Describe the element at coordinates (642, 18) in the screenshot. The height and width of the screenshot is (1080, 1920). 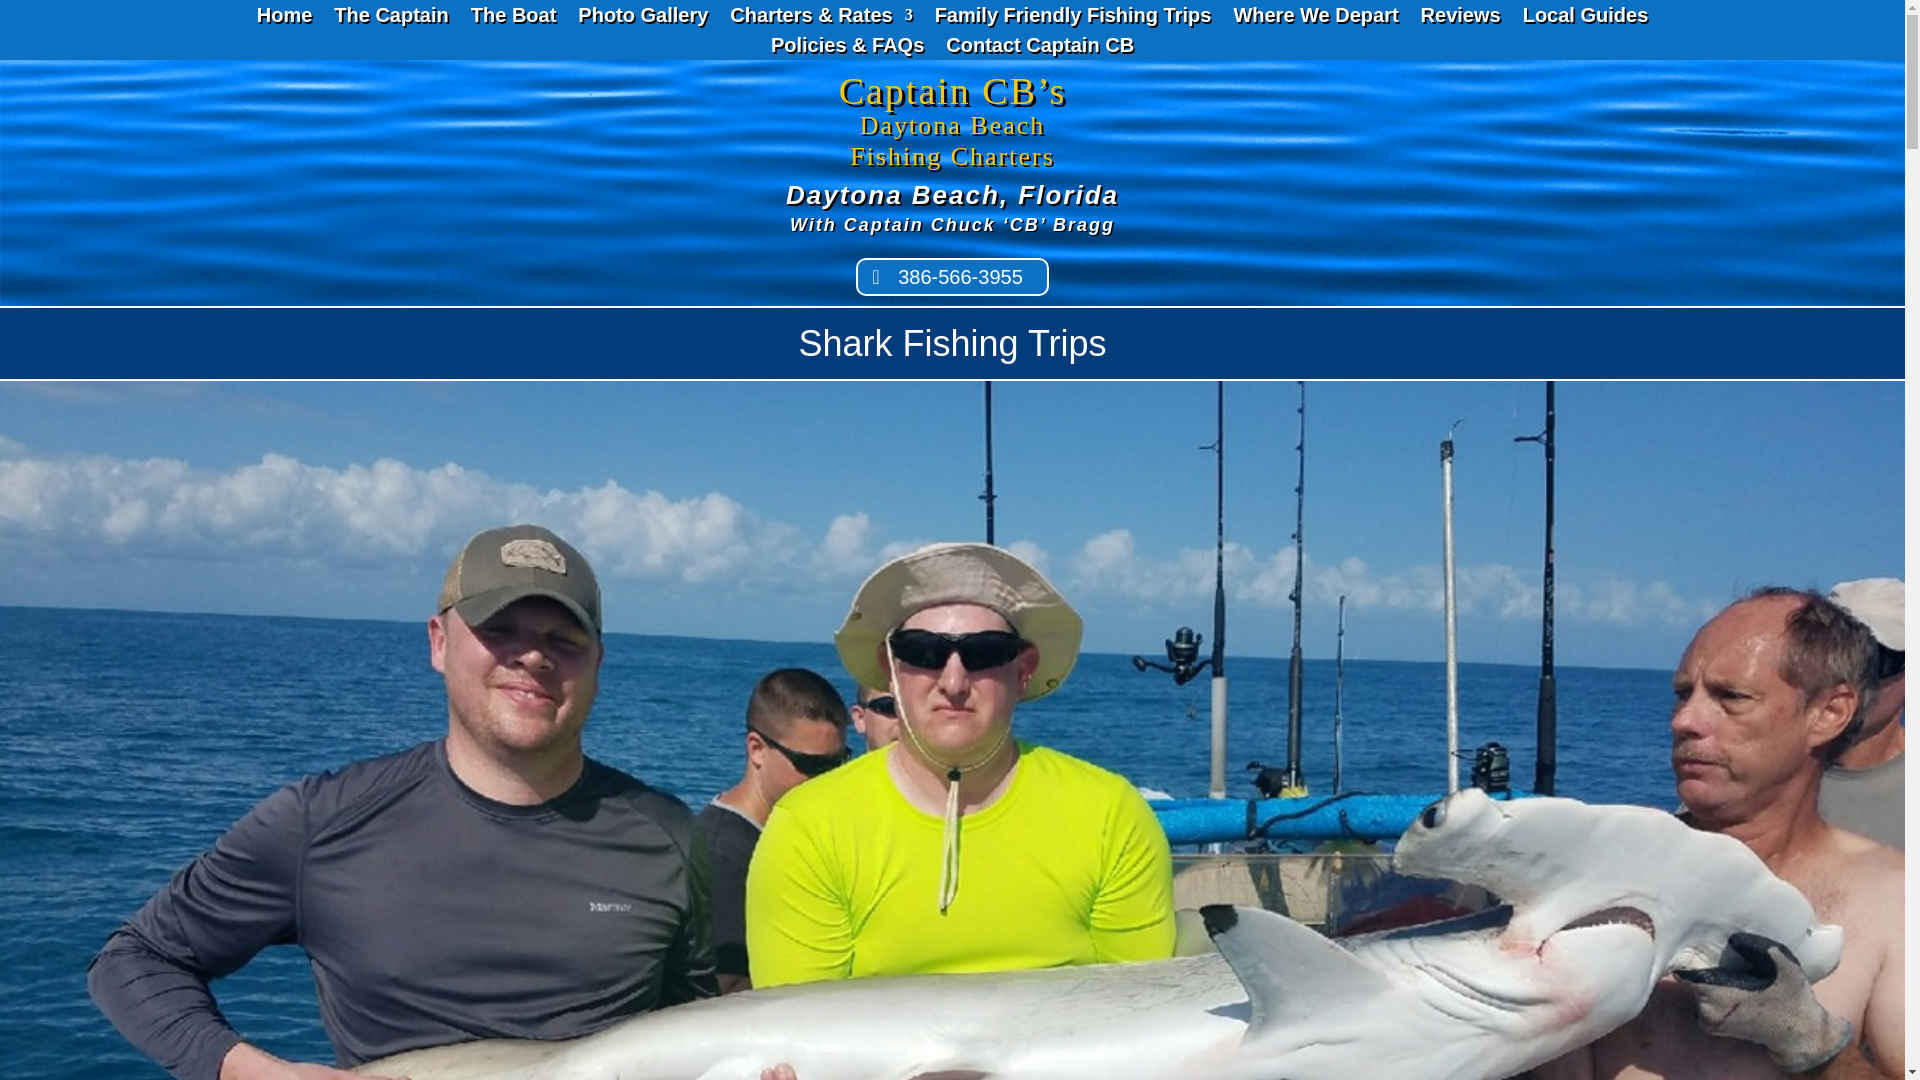
I see `Photo Gallery` at that location.